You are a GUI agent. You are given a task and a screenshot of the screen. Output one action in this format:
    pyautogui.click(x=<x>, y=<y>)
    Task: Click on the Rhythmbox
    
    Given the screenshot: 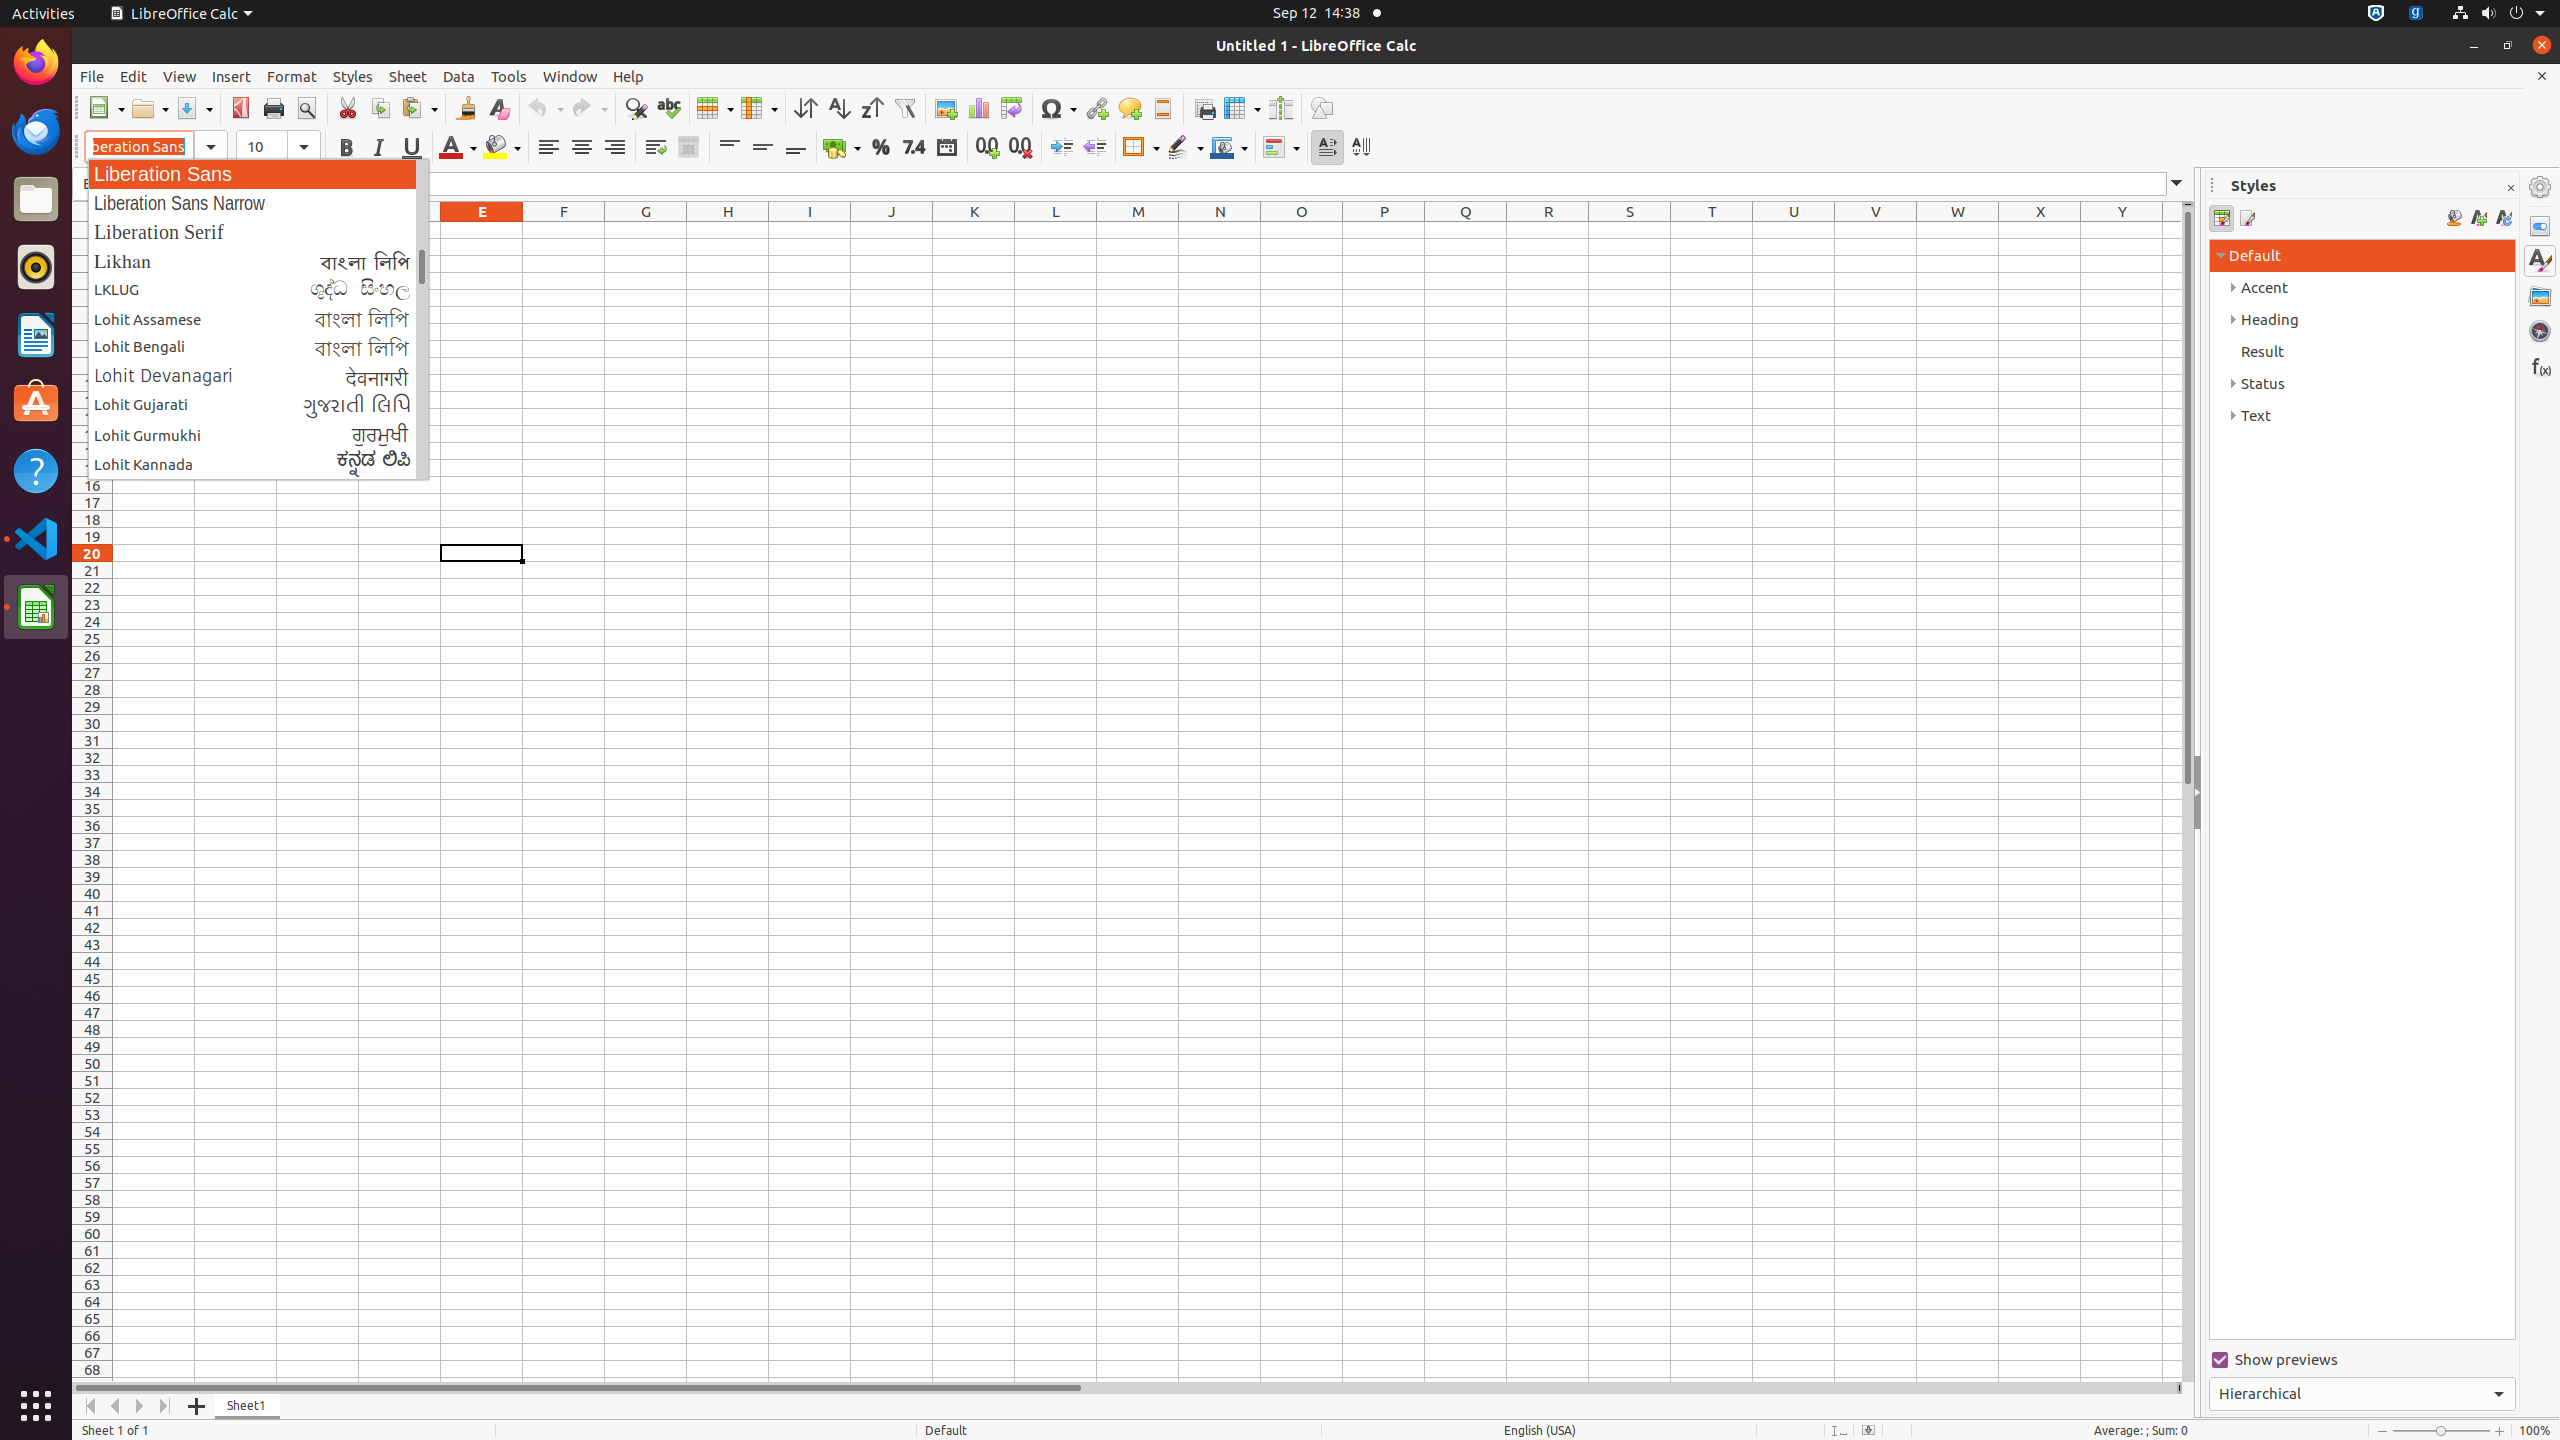 What is the action you would take?
    pyautogui.click(x=36, y=267)
    